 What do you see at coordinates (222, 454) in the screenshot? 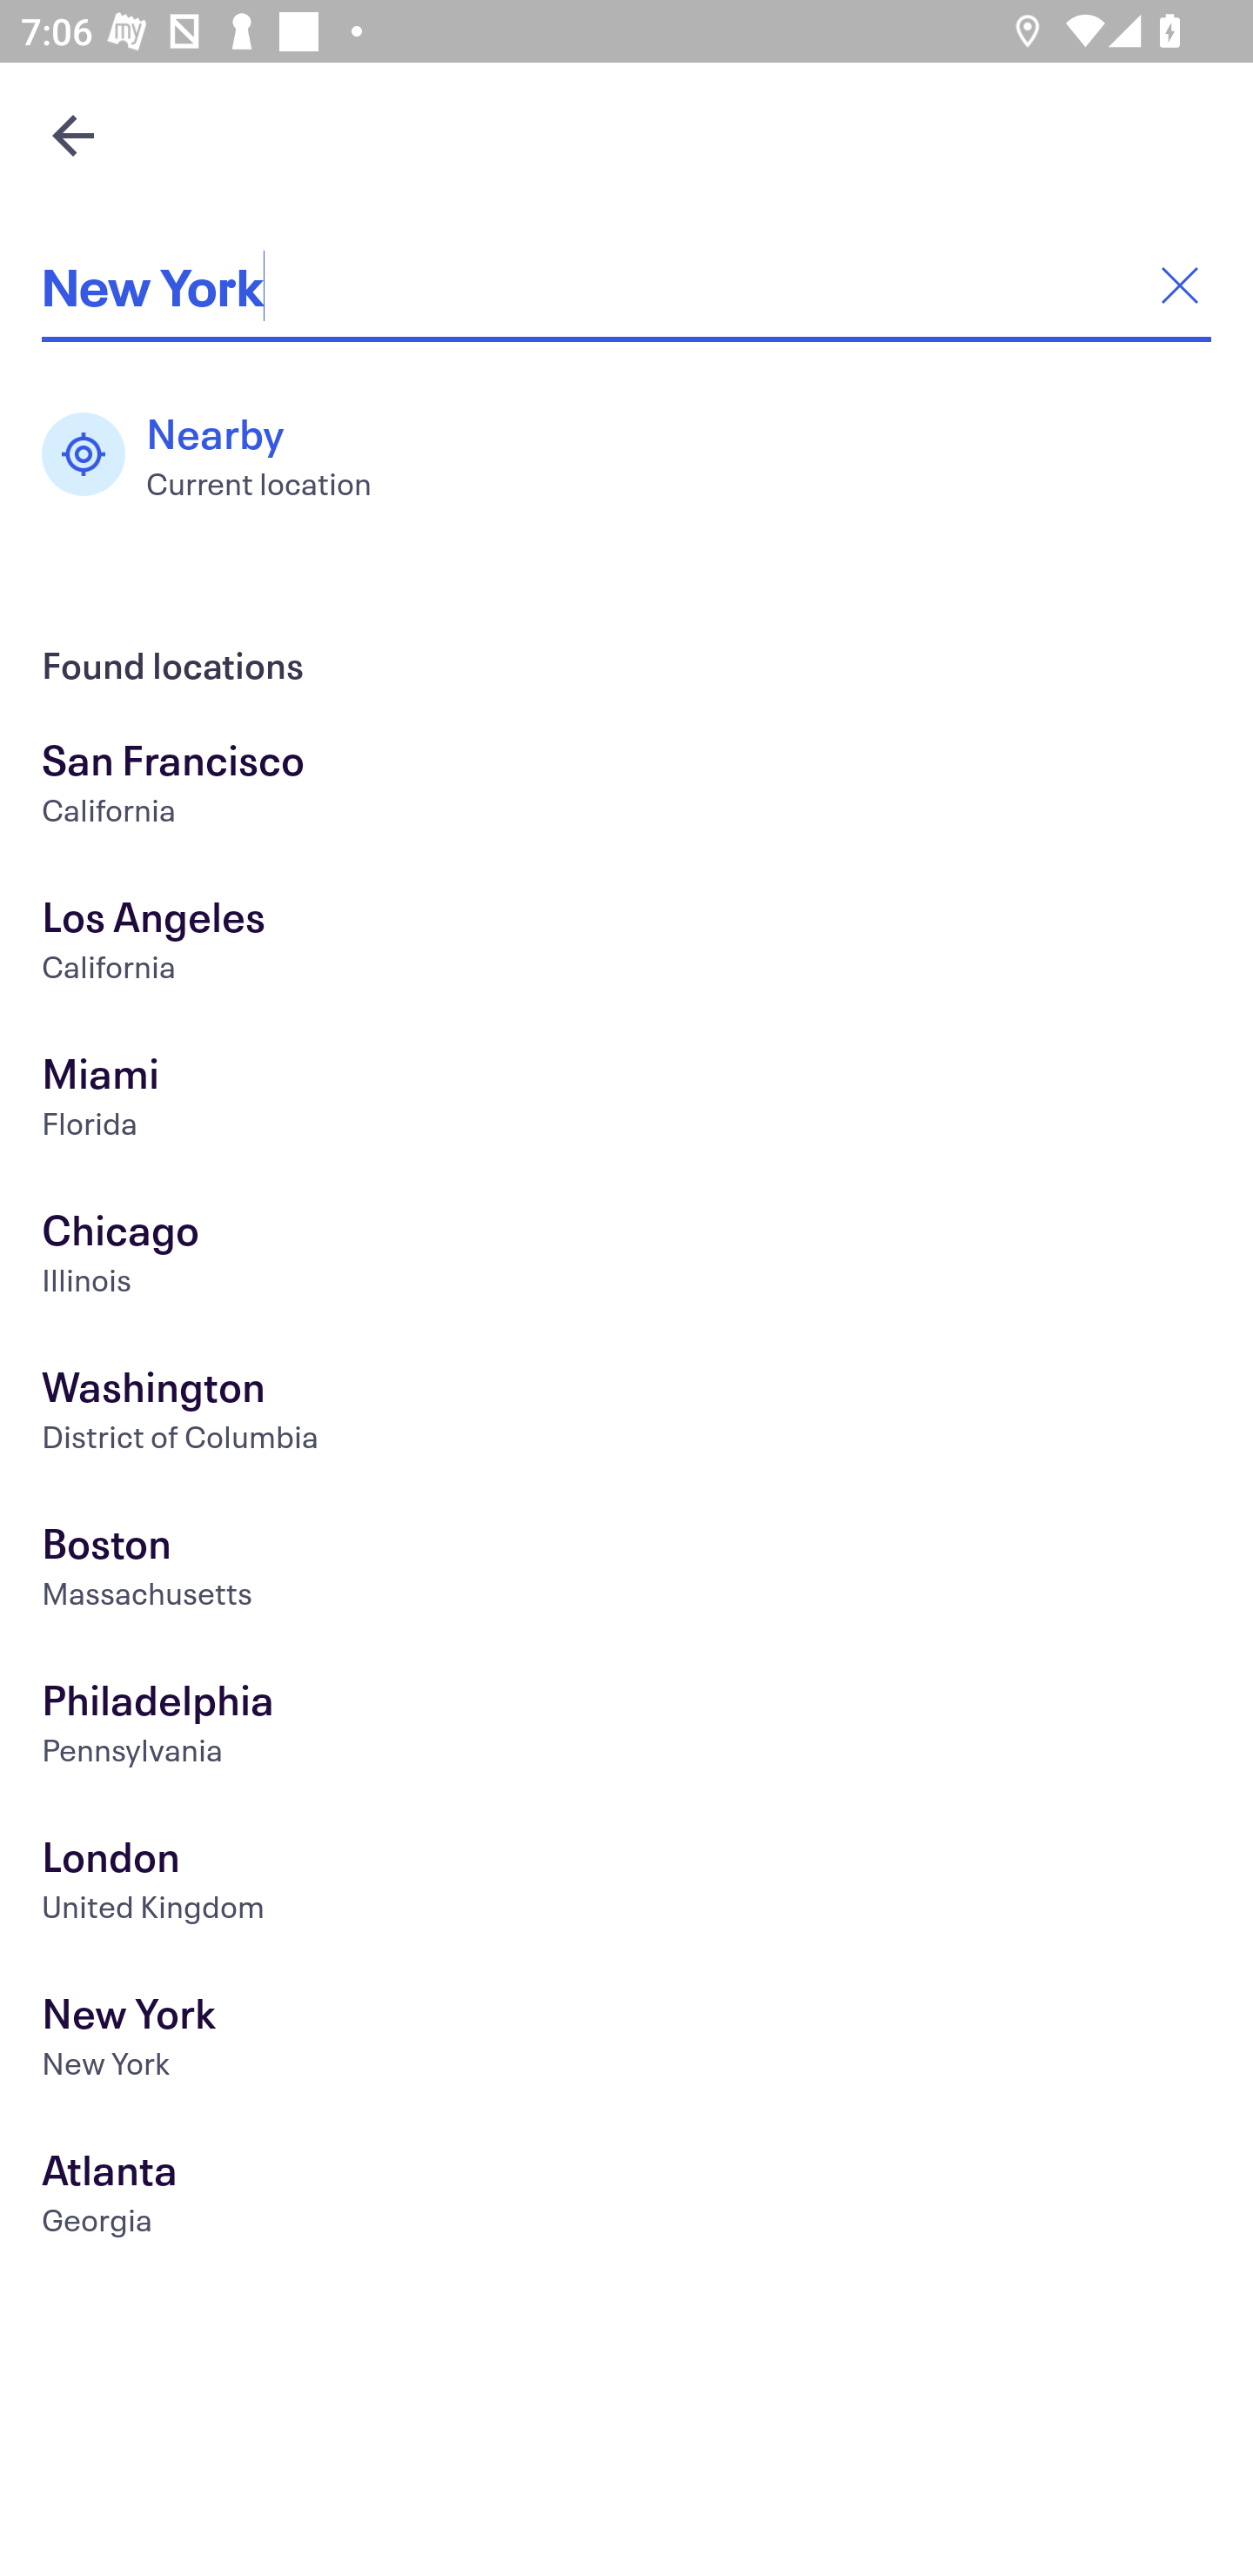
I see `Nearby Current location` at bounding box center [222, 454].